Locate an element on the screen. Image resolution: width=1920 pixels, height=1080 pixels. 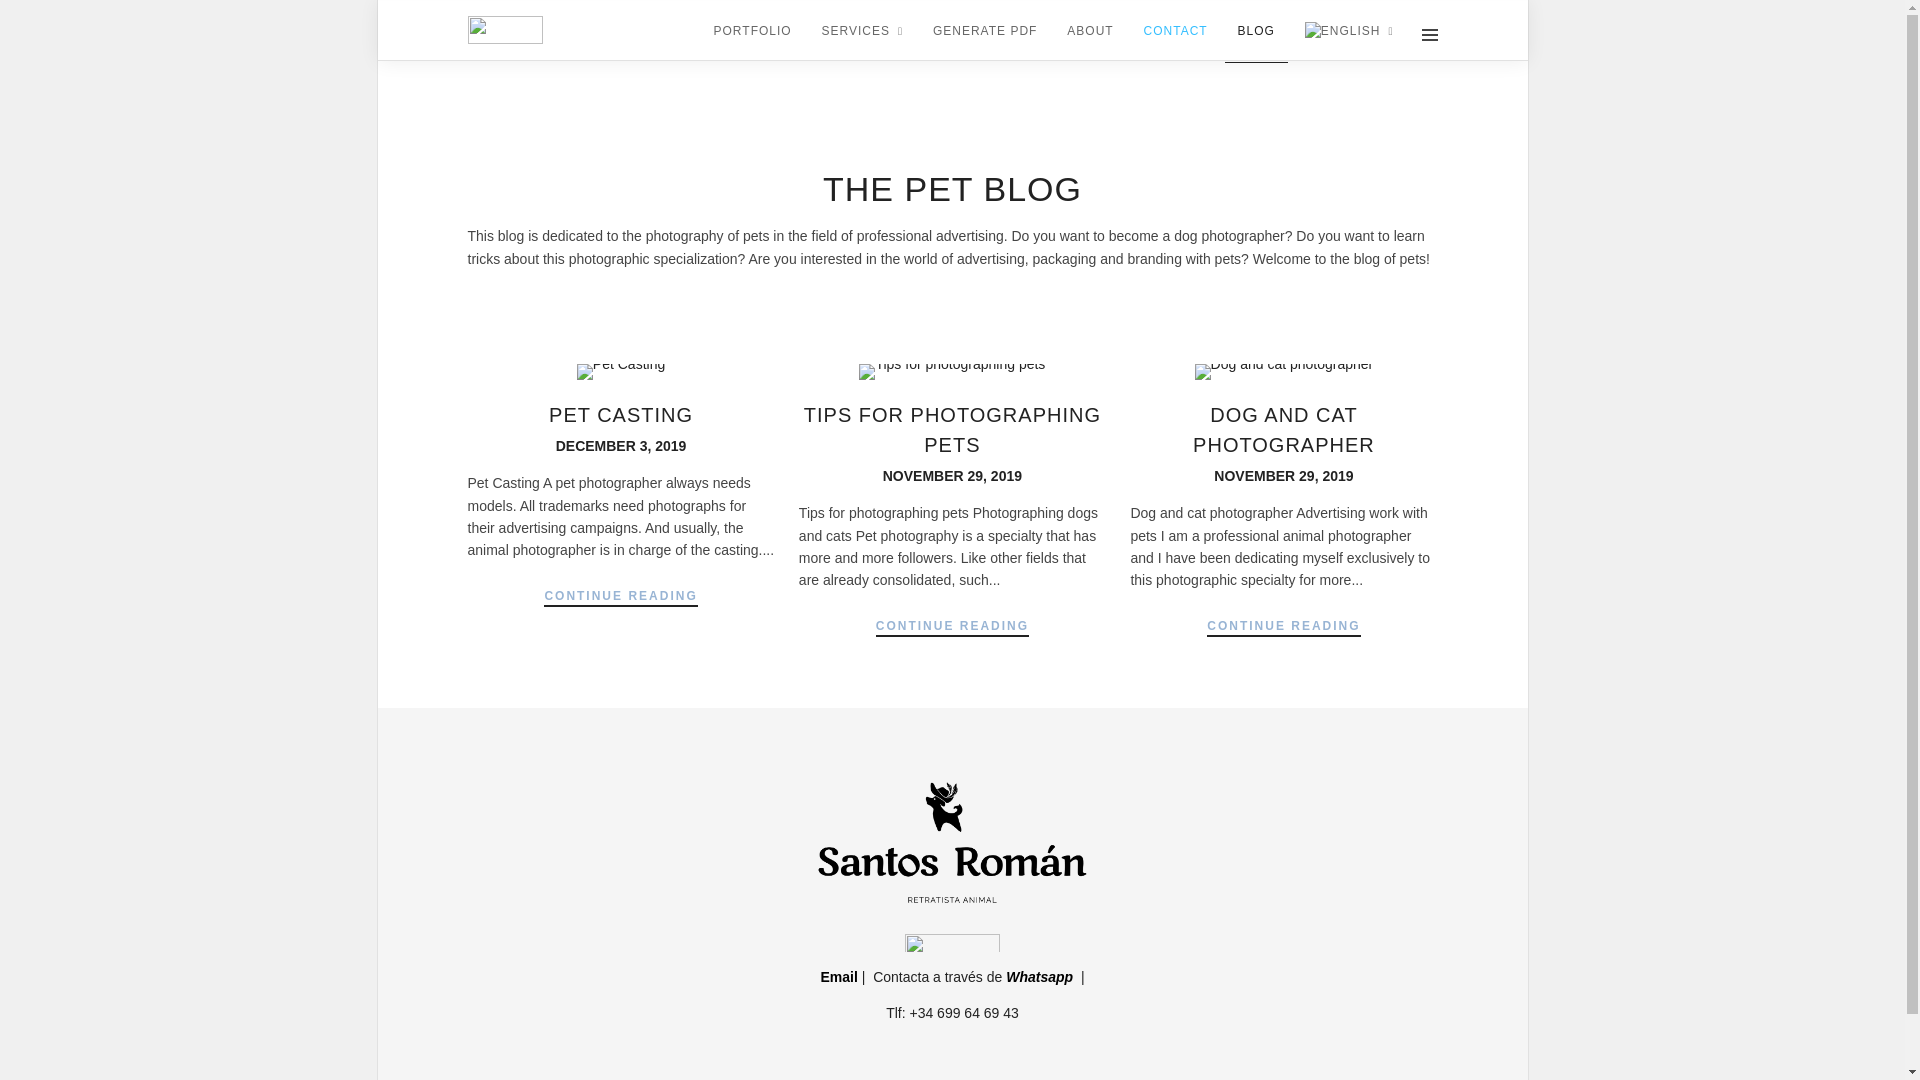
Dog and cat photographer is located at coordinates (1283, 429).